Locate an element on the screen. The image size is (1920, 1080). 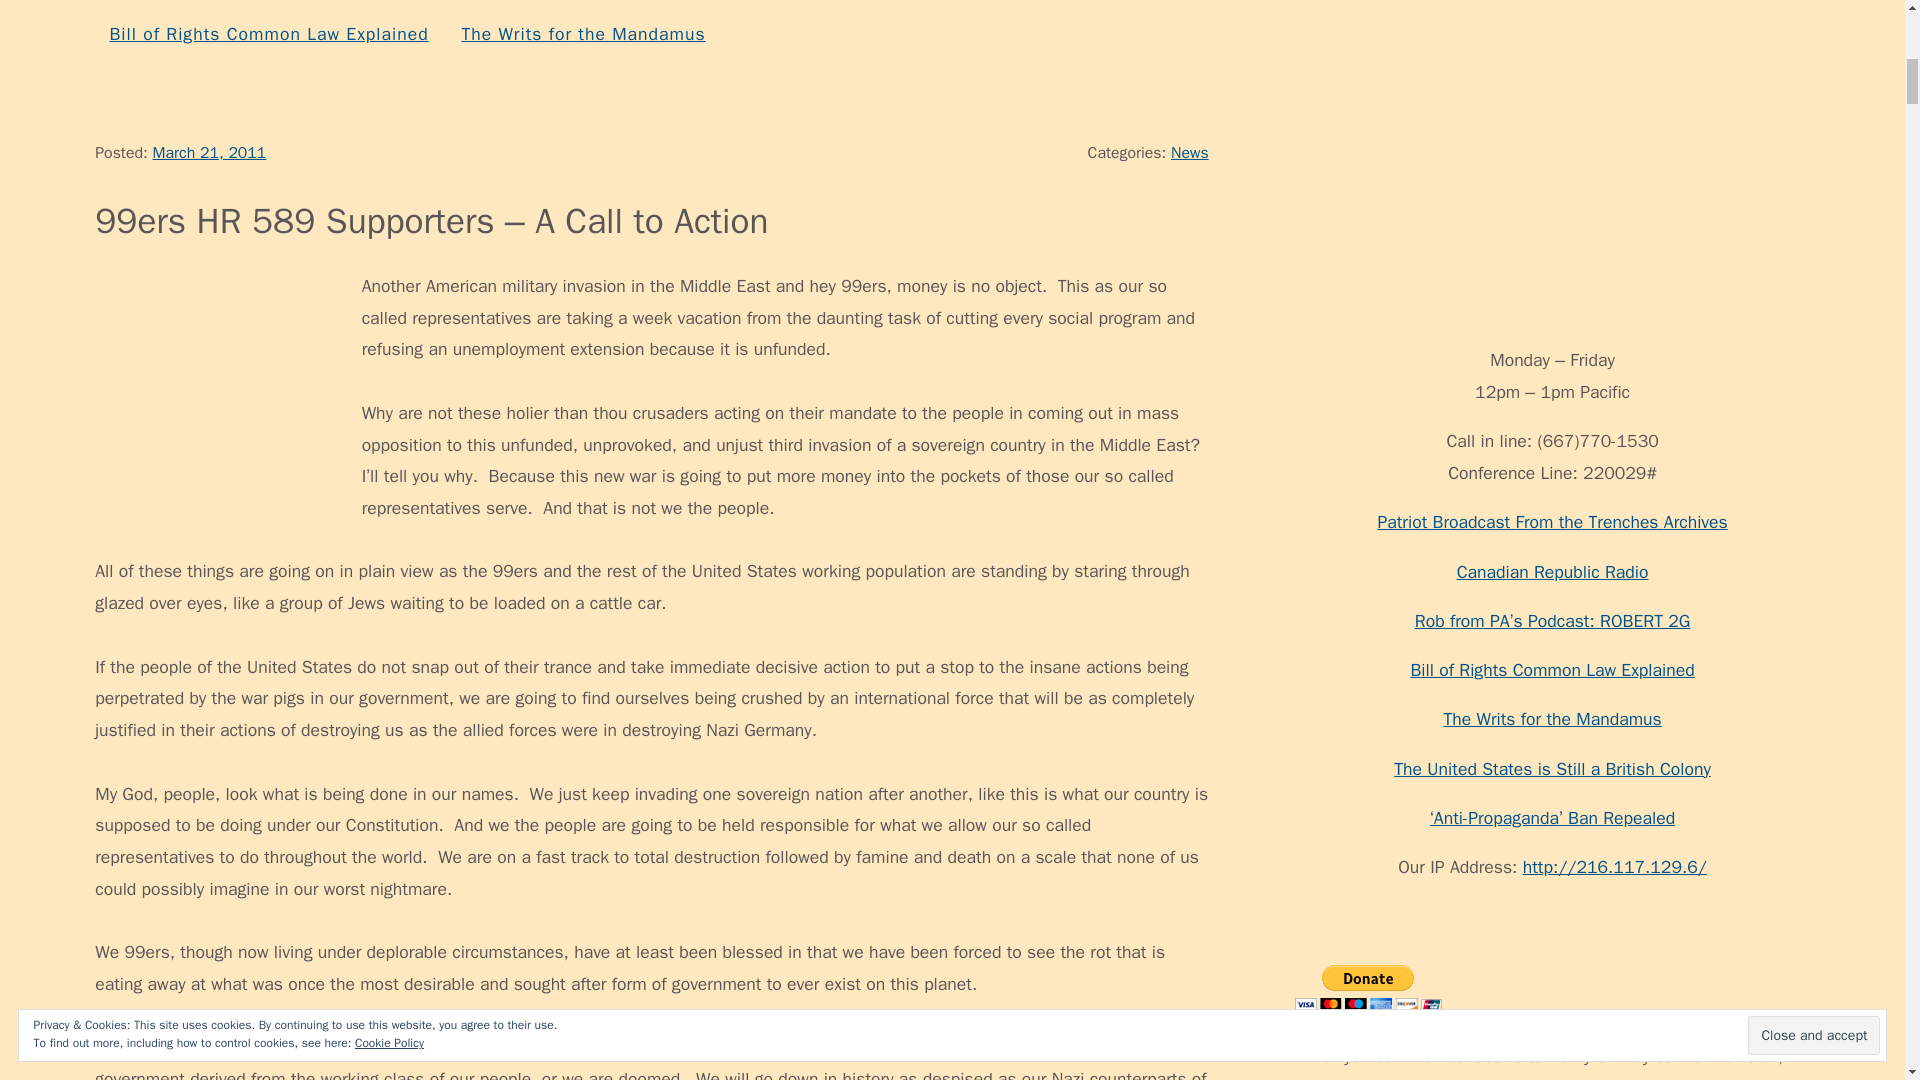
The Writs for the Mandamus is located at coordinates (582, 34).